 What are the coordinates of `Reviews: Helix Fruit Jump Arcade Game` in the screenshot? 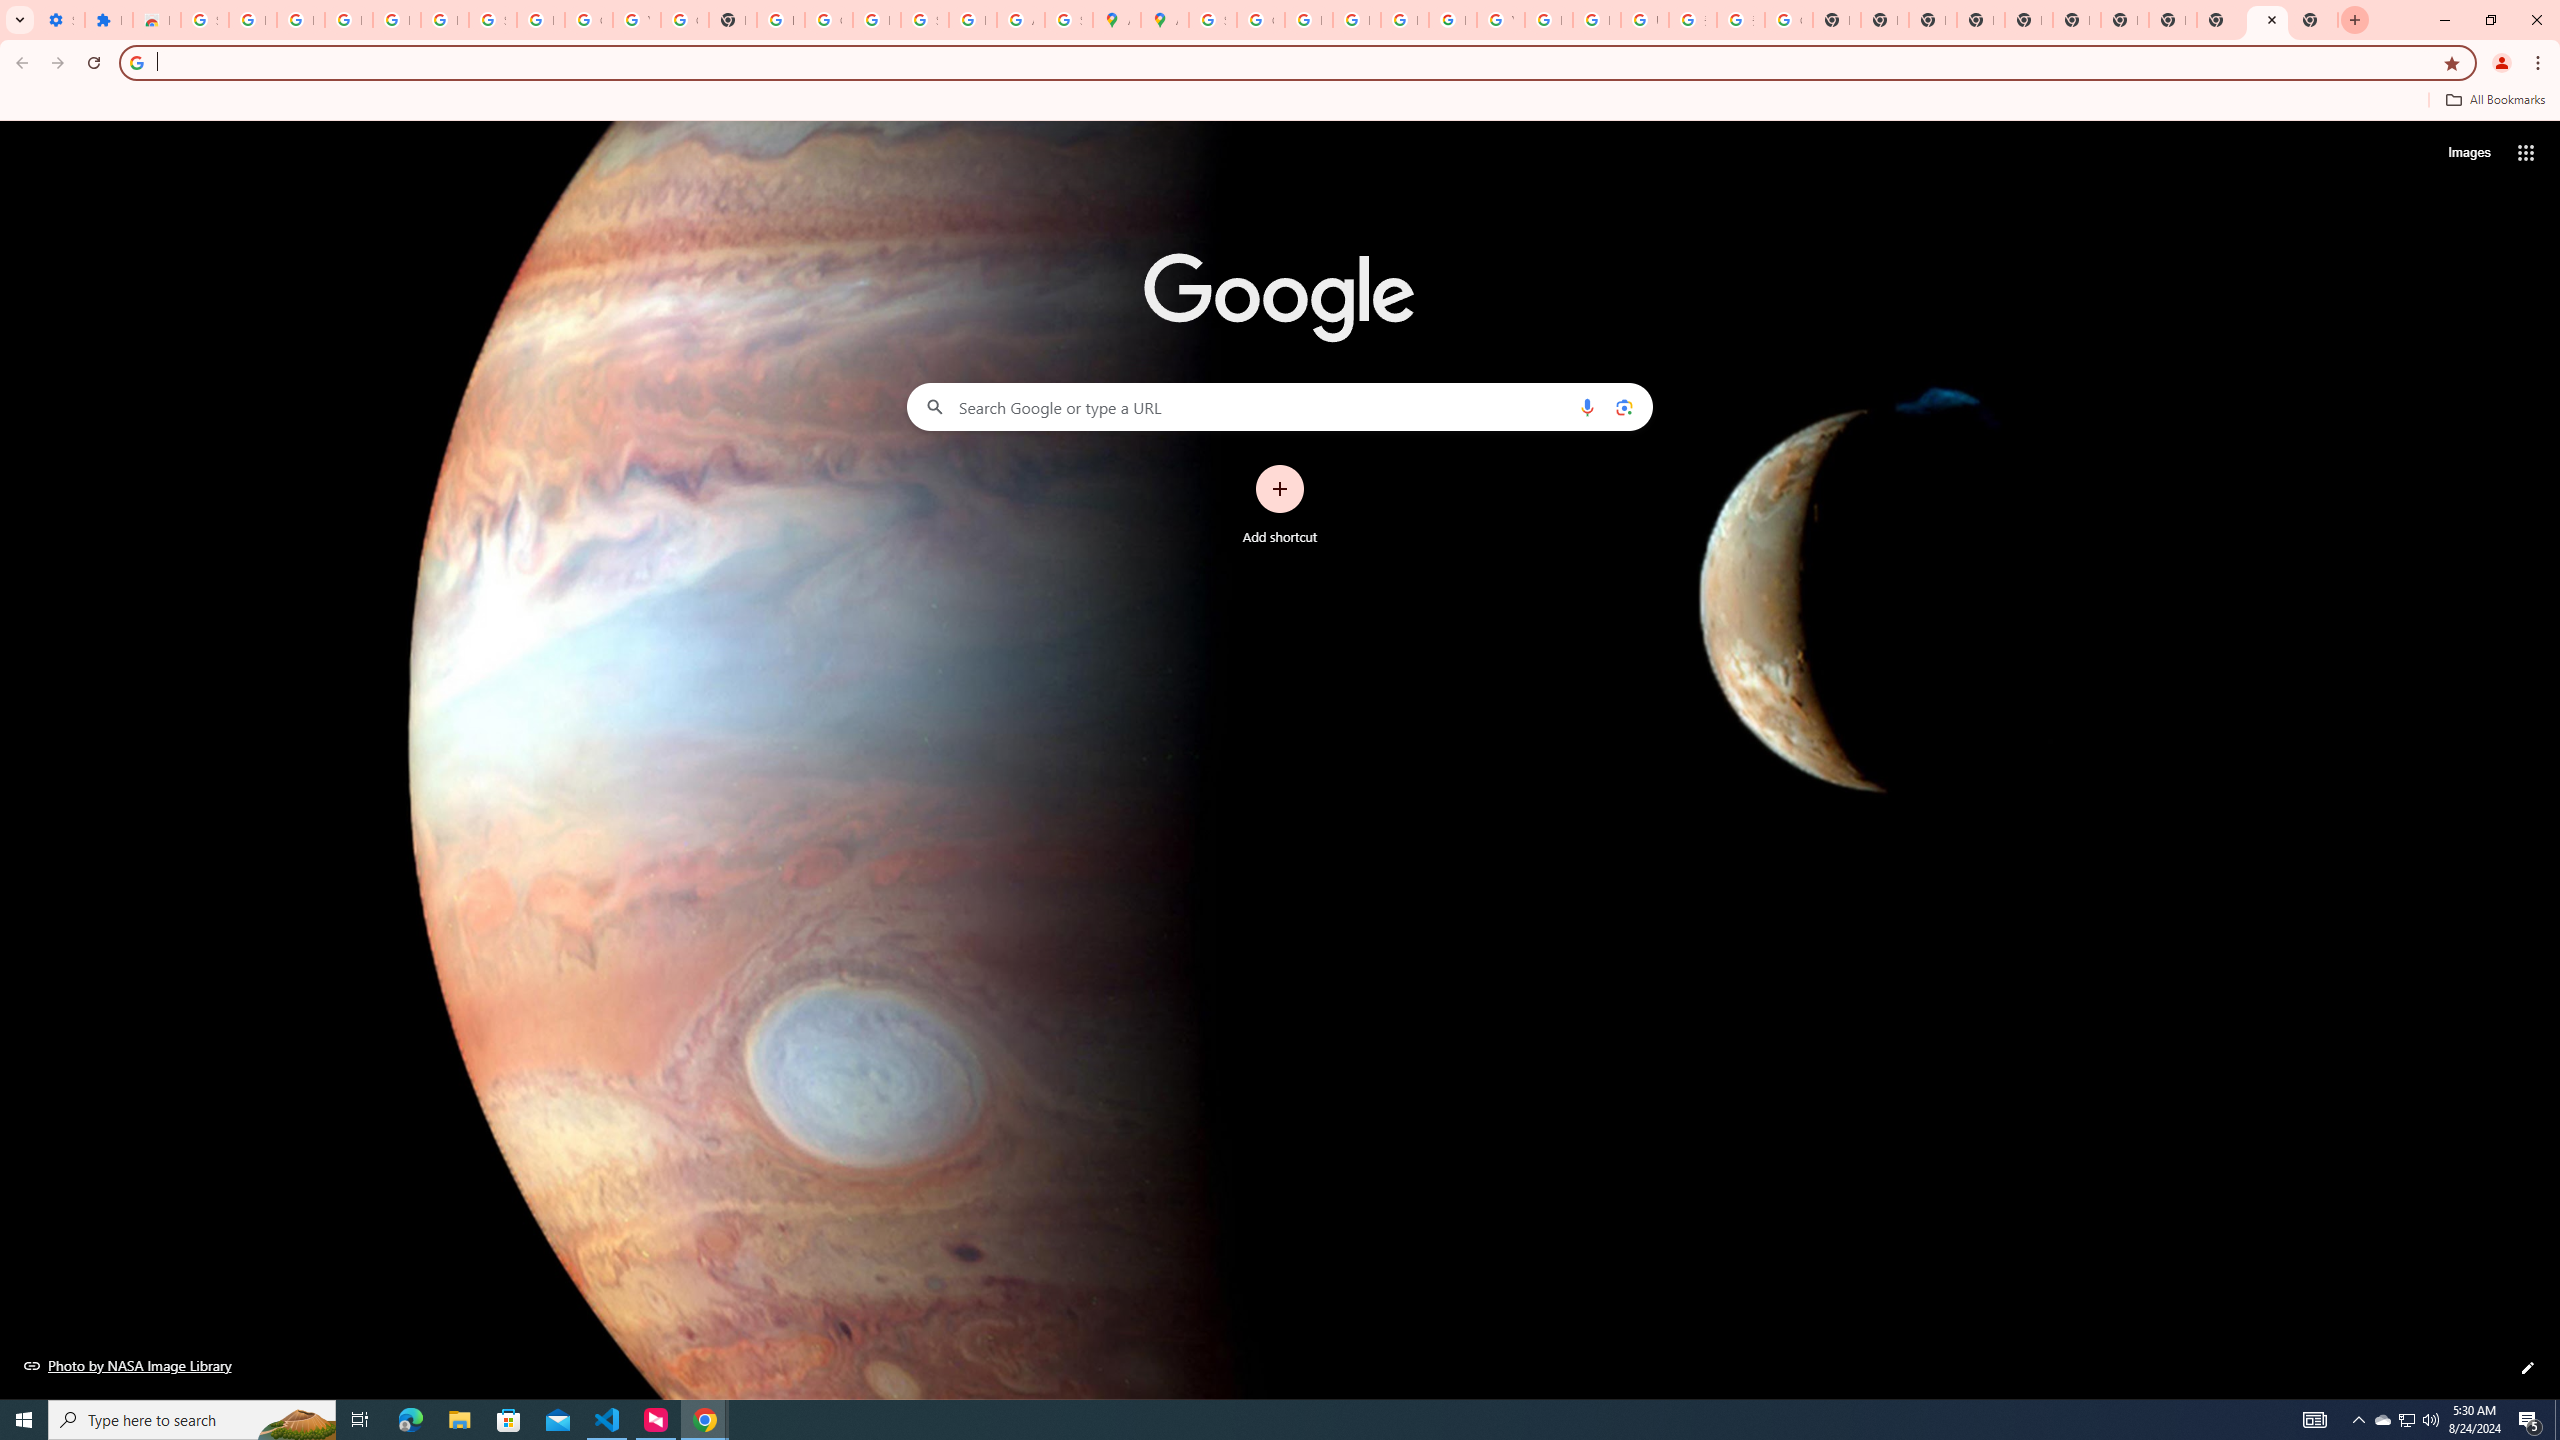 It's located at (156, 20).